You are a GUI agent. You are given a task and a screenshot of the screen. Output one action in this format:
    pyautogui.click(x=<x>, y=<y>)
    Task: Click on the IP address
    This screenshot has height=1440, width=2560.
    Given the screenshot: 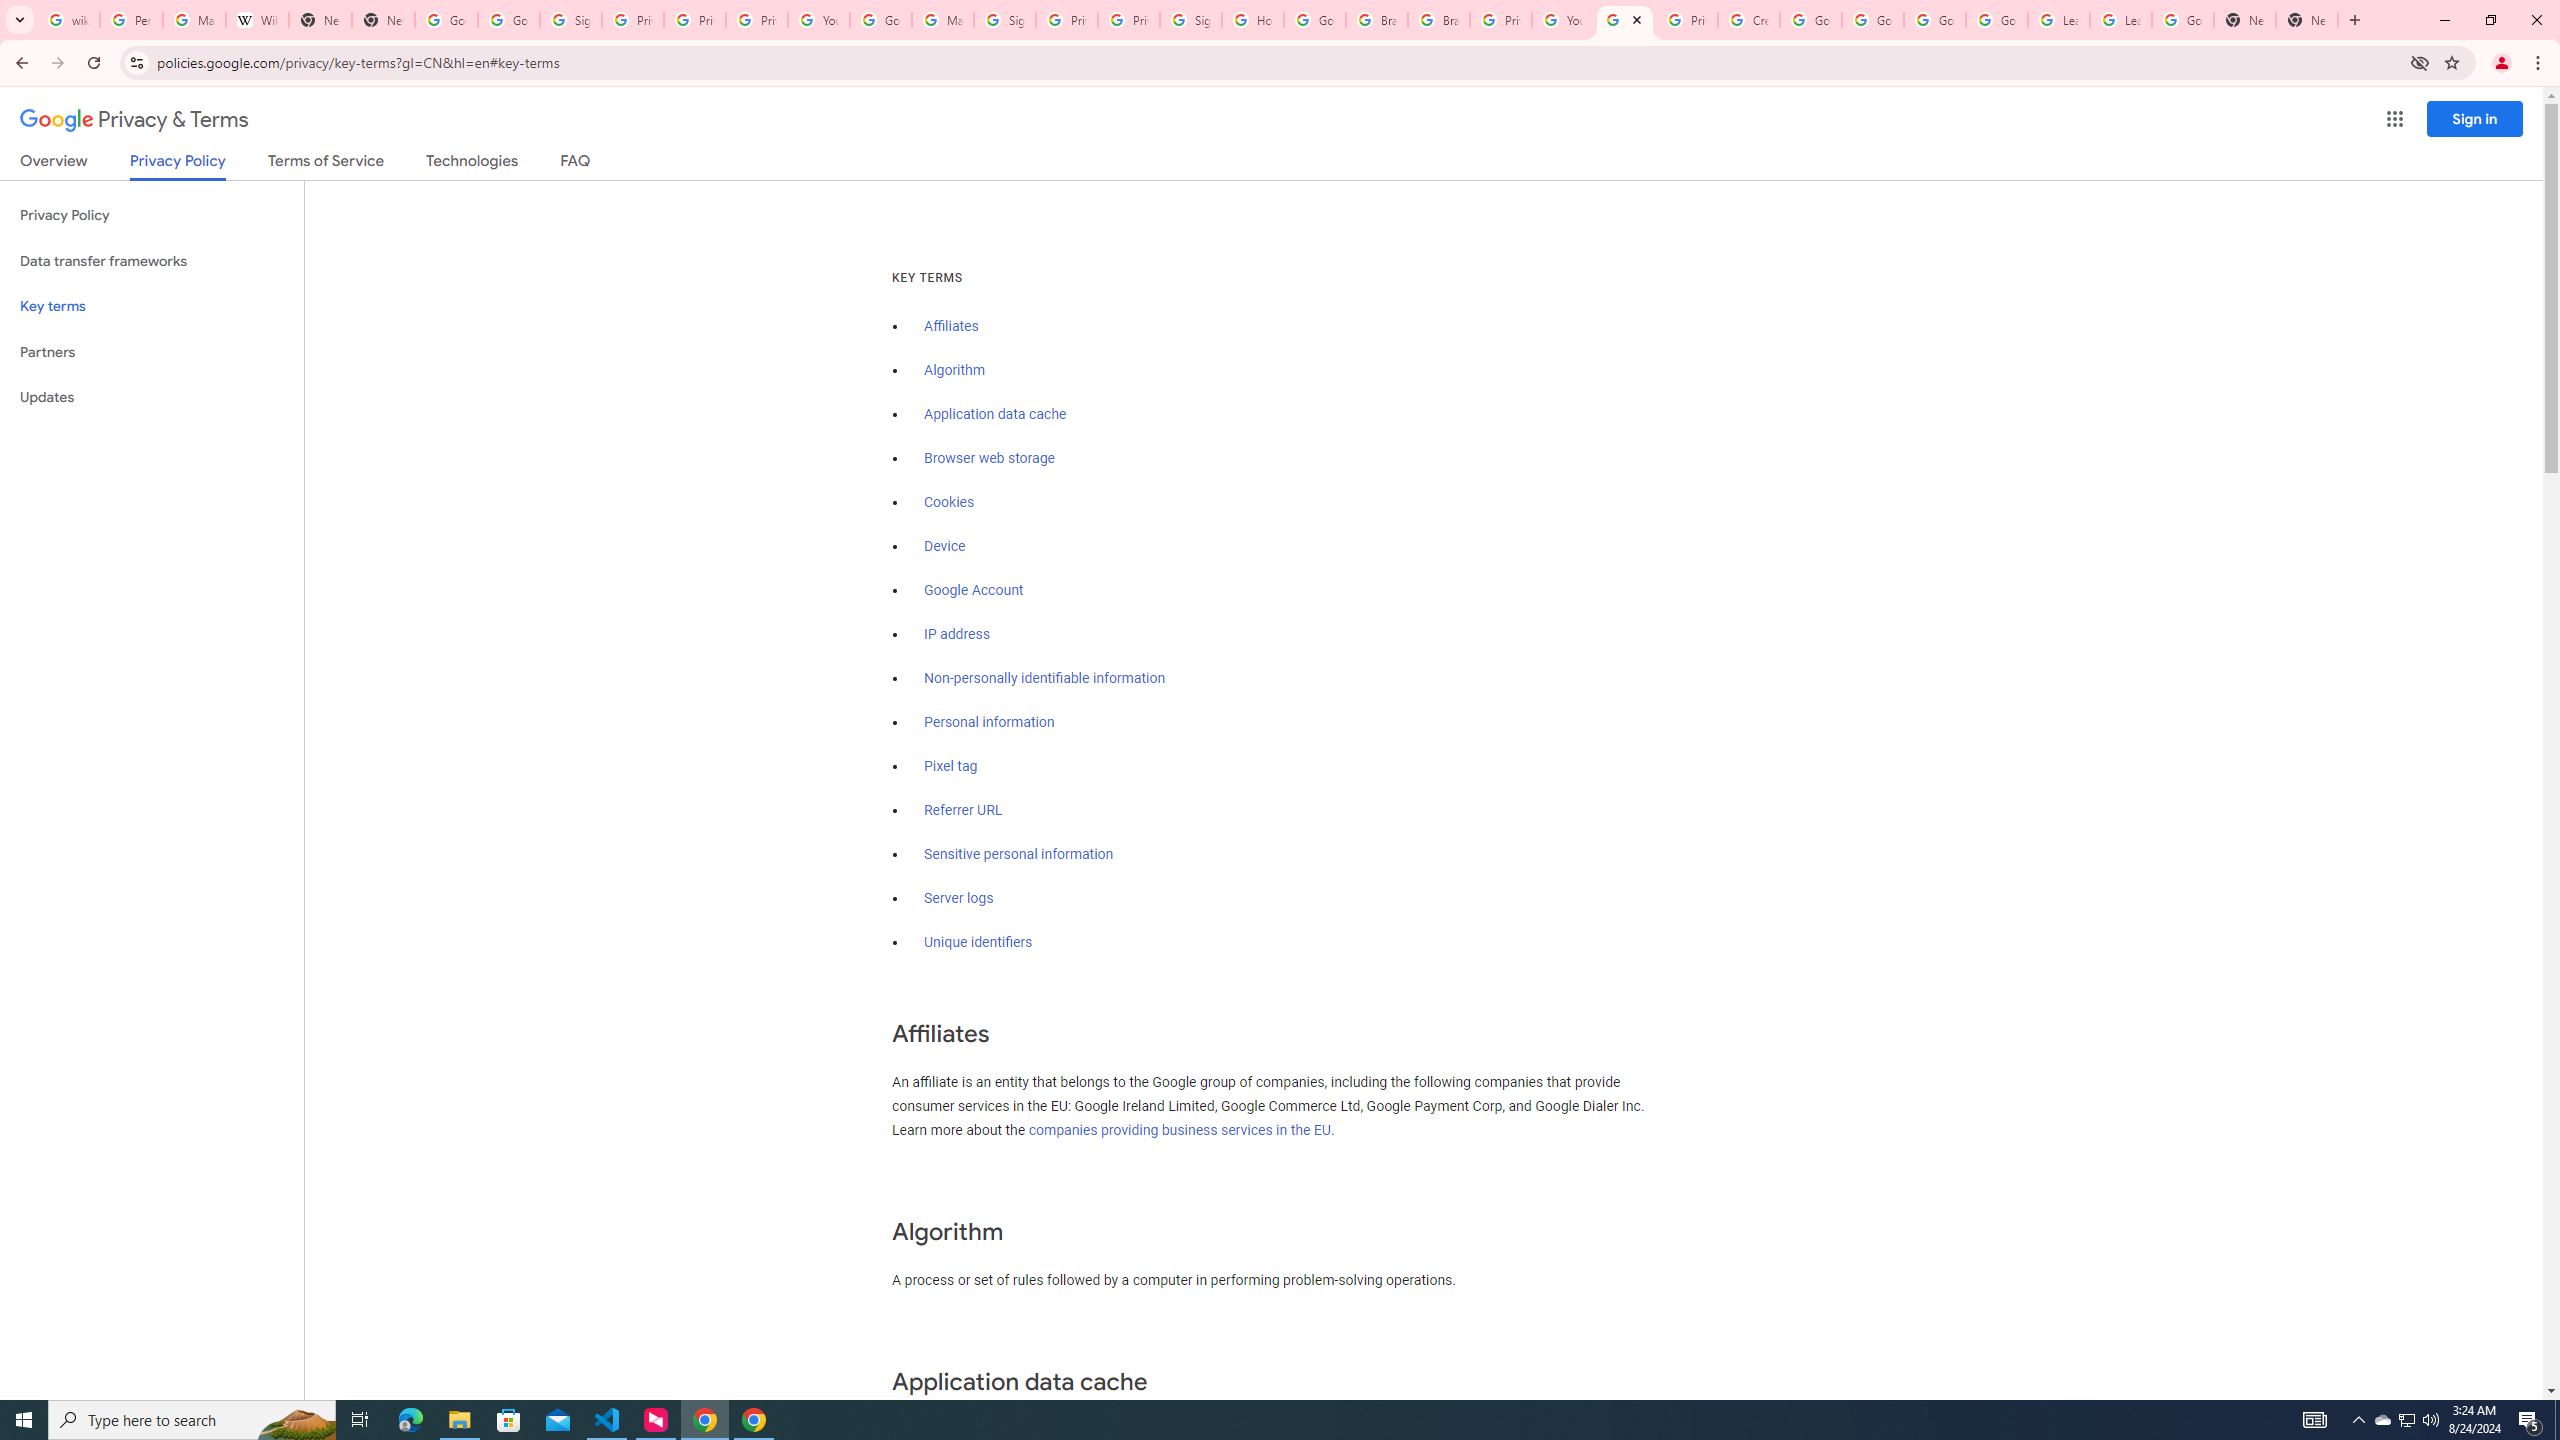 What is the action you would take?
    pyautogui.click(x=957, y=634)
    